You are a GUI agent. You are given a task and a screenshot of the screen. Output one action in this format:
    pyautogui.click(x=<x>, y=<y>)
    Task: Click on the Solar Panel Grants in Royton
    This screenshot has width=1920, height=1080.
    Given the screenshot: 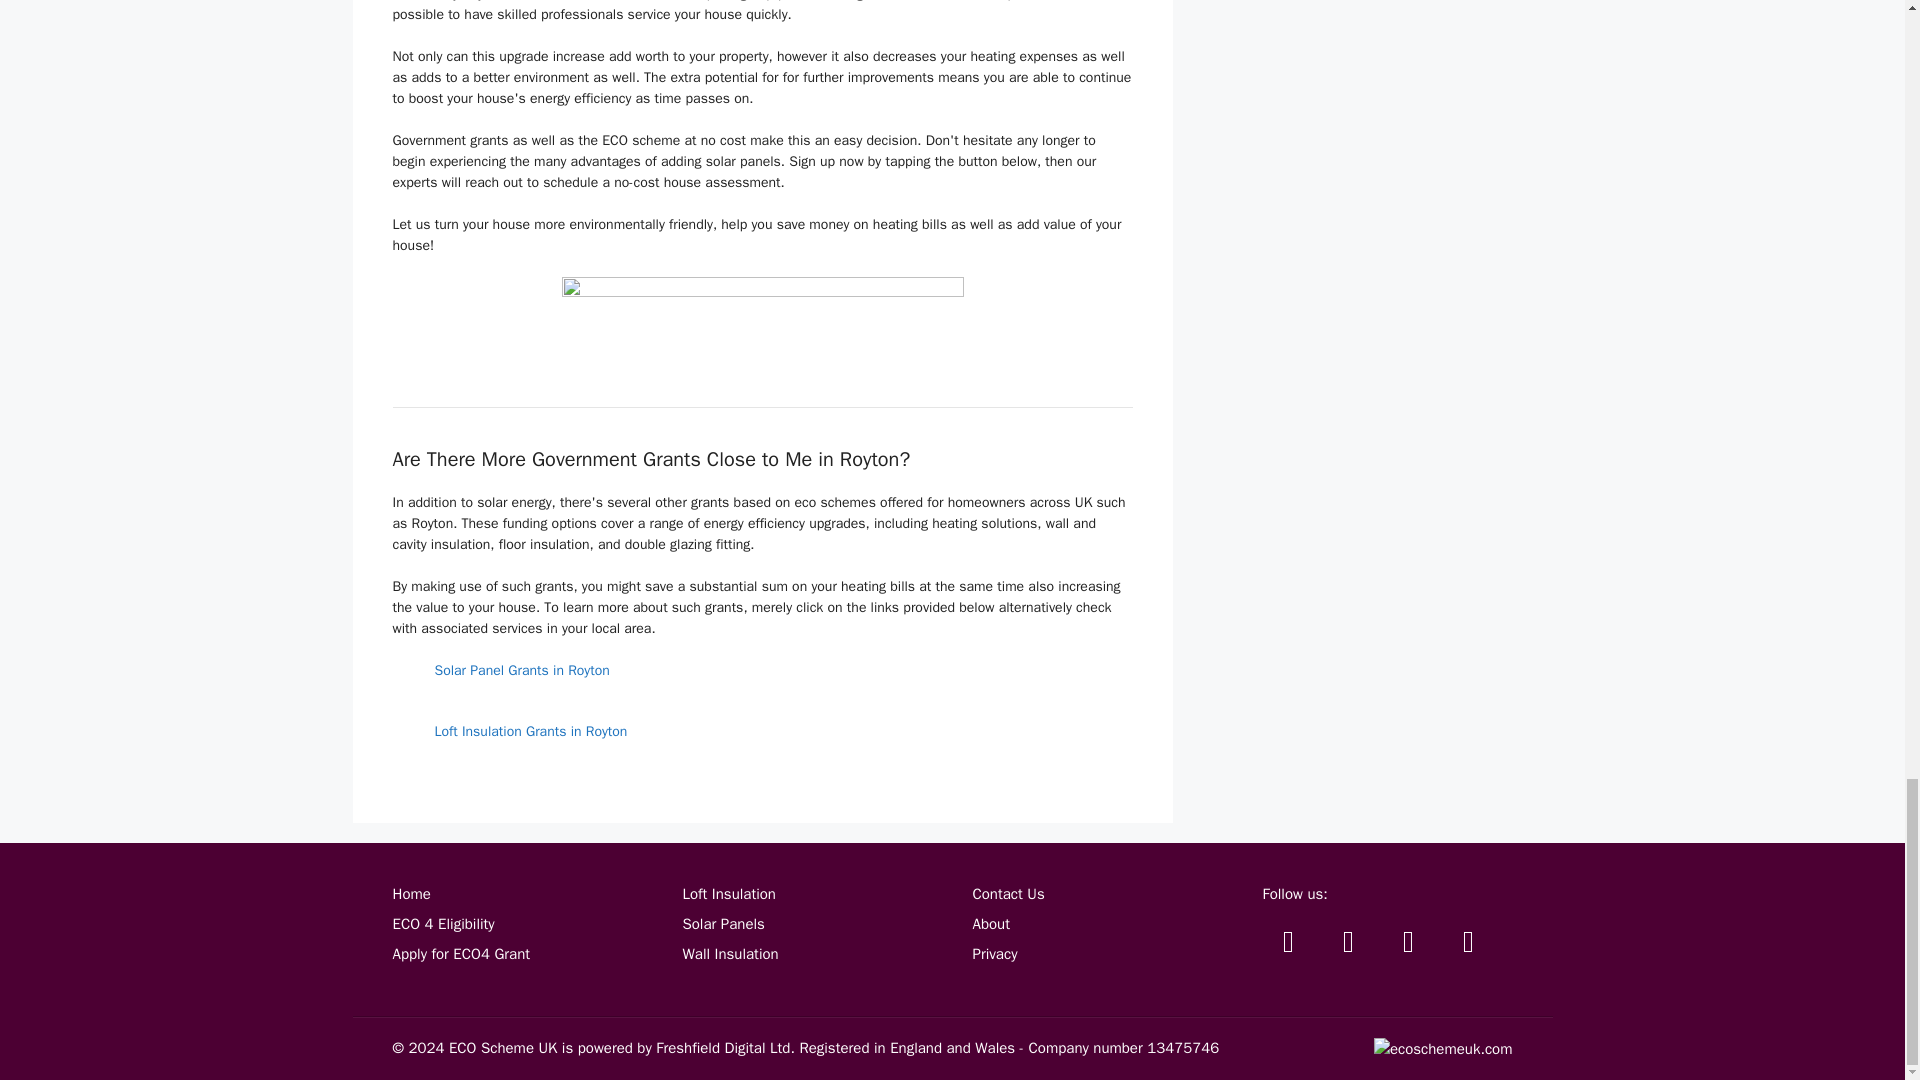 What is the action you would take?
    pyautogui.click(x=520, y=670)
    